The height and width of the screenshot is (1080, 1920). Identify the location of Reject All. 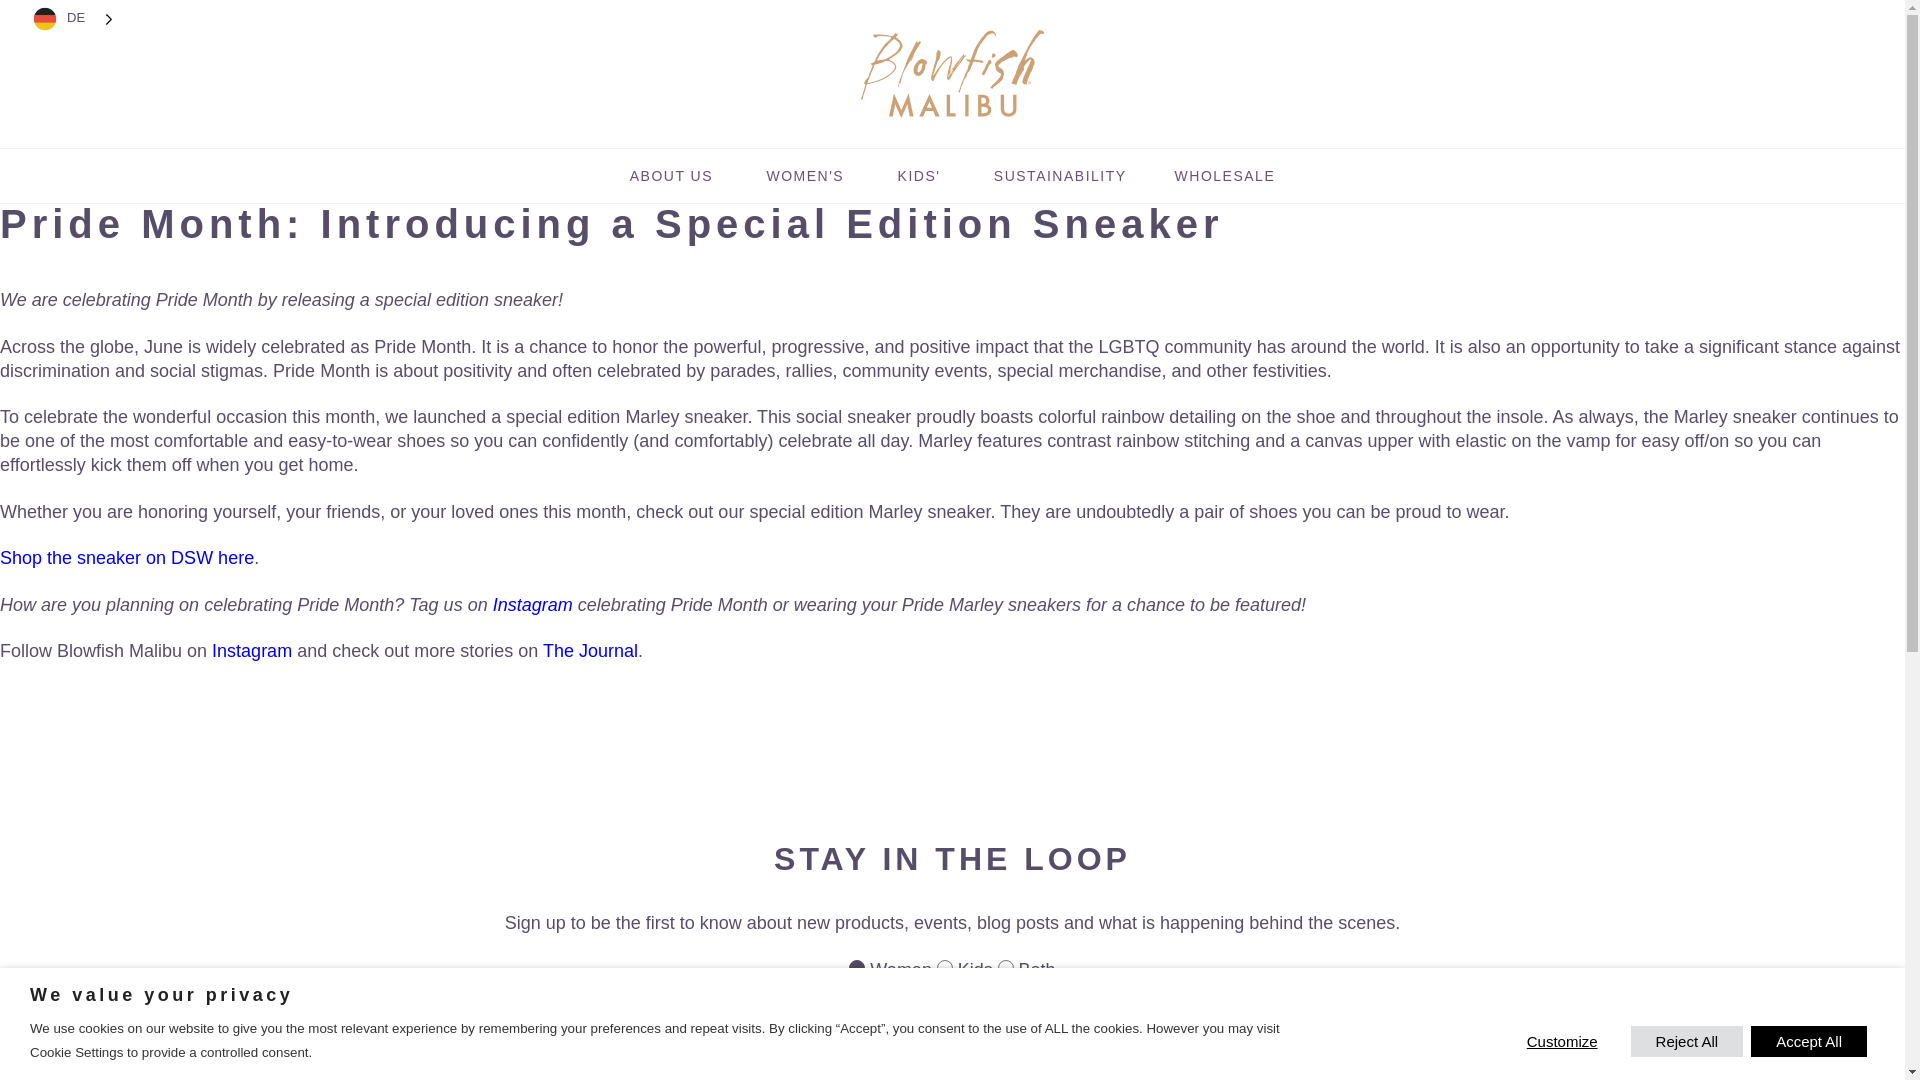
(1686, 1042).